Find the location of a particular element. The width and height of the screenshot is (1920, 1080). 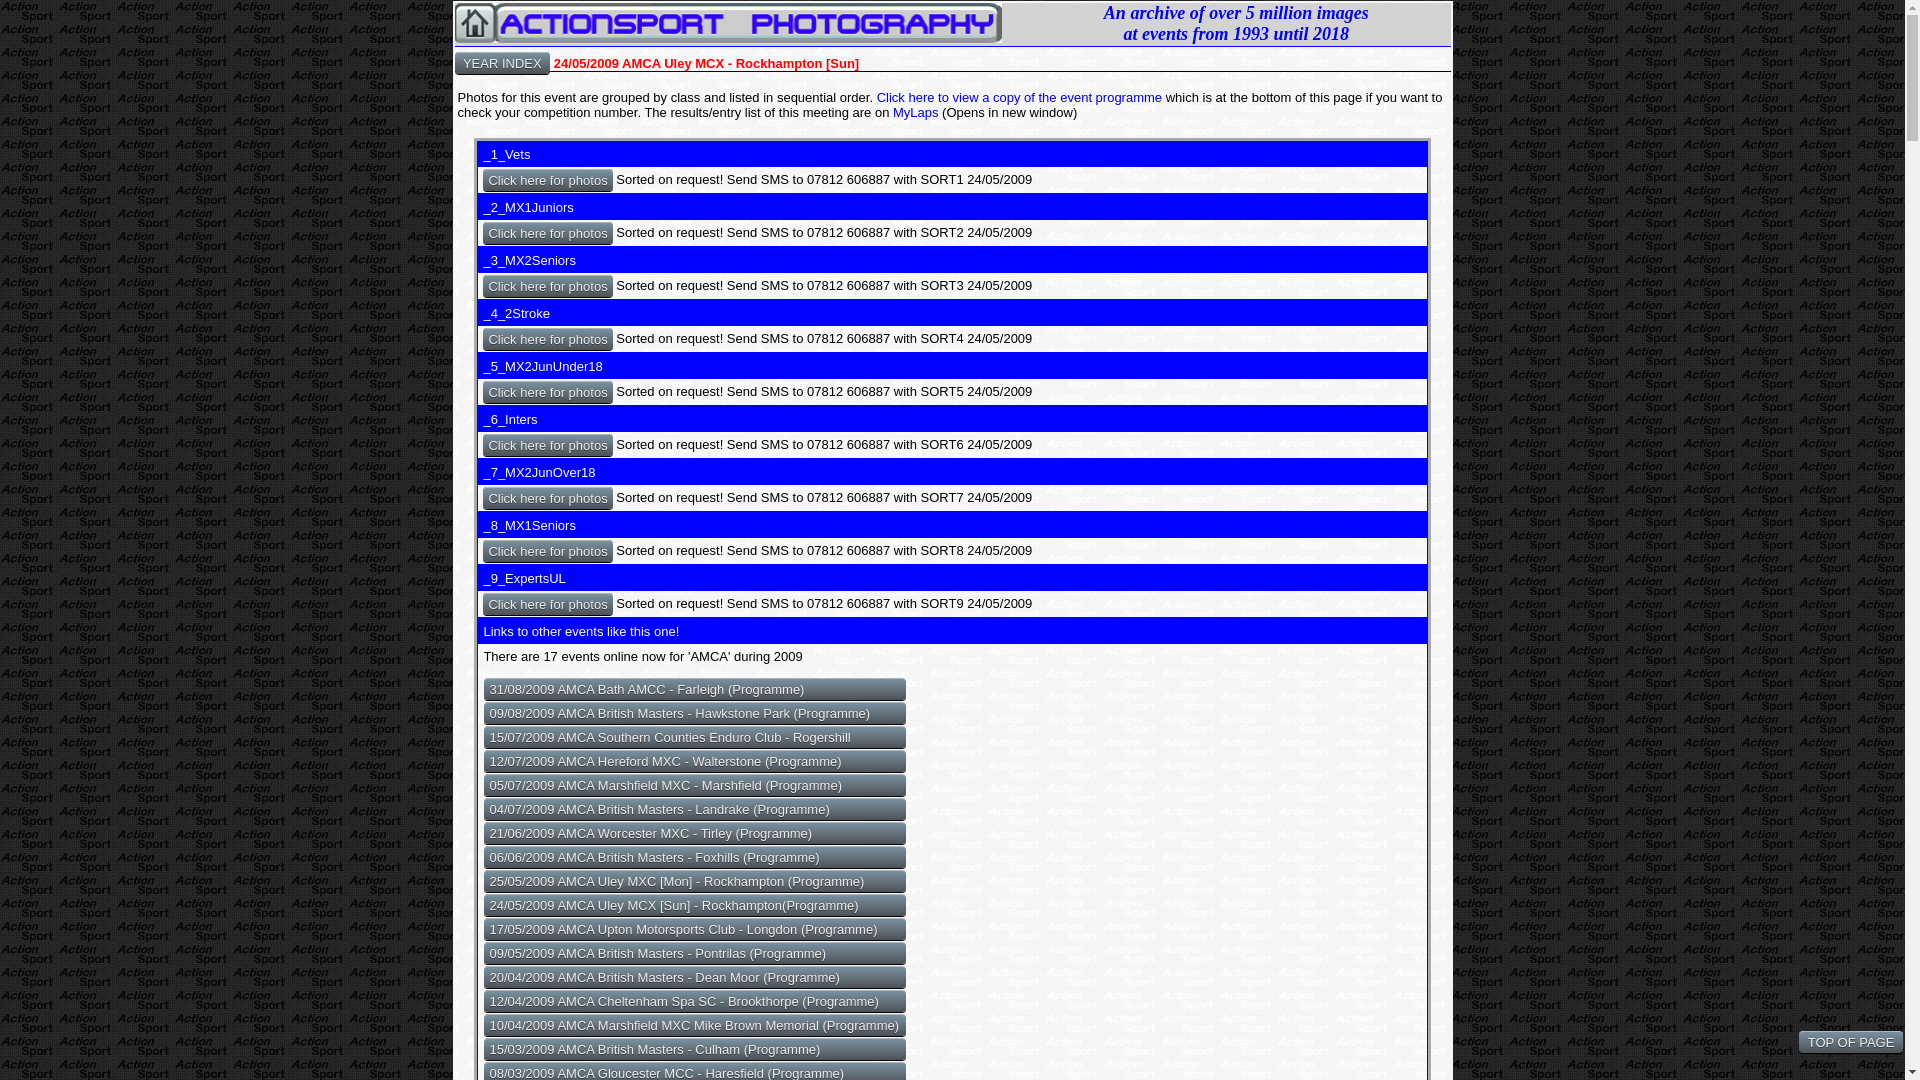

Click here for photos is located at coordinates (548, 392).